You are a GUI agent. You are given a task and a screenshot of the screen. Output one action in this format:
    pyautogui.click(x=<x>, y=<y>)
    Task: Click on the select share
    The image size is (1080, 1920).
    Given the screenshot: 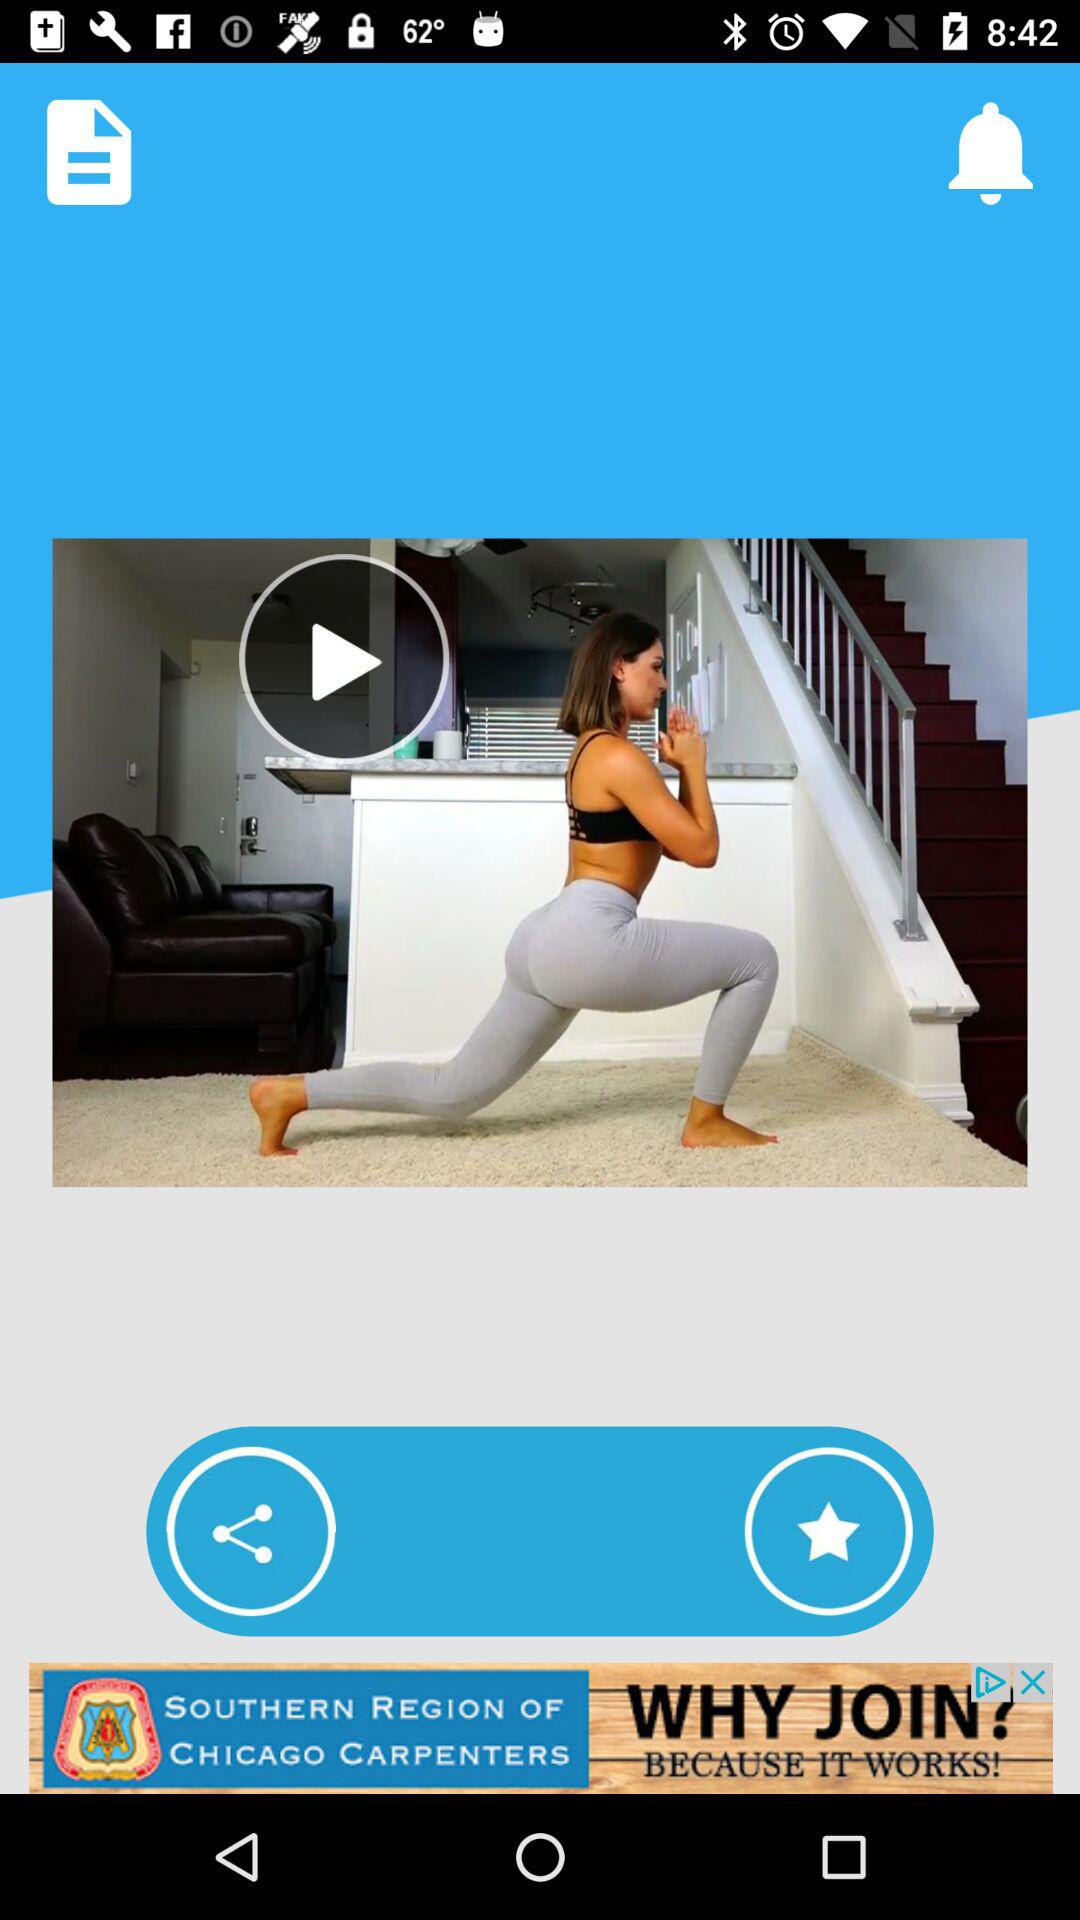 What is the action you would take?
    pyautogui.click(x=251, y=1531)
    